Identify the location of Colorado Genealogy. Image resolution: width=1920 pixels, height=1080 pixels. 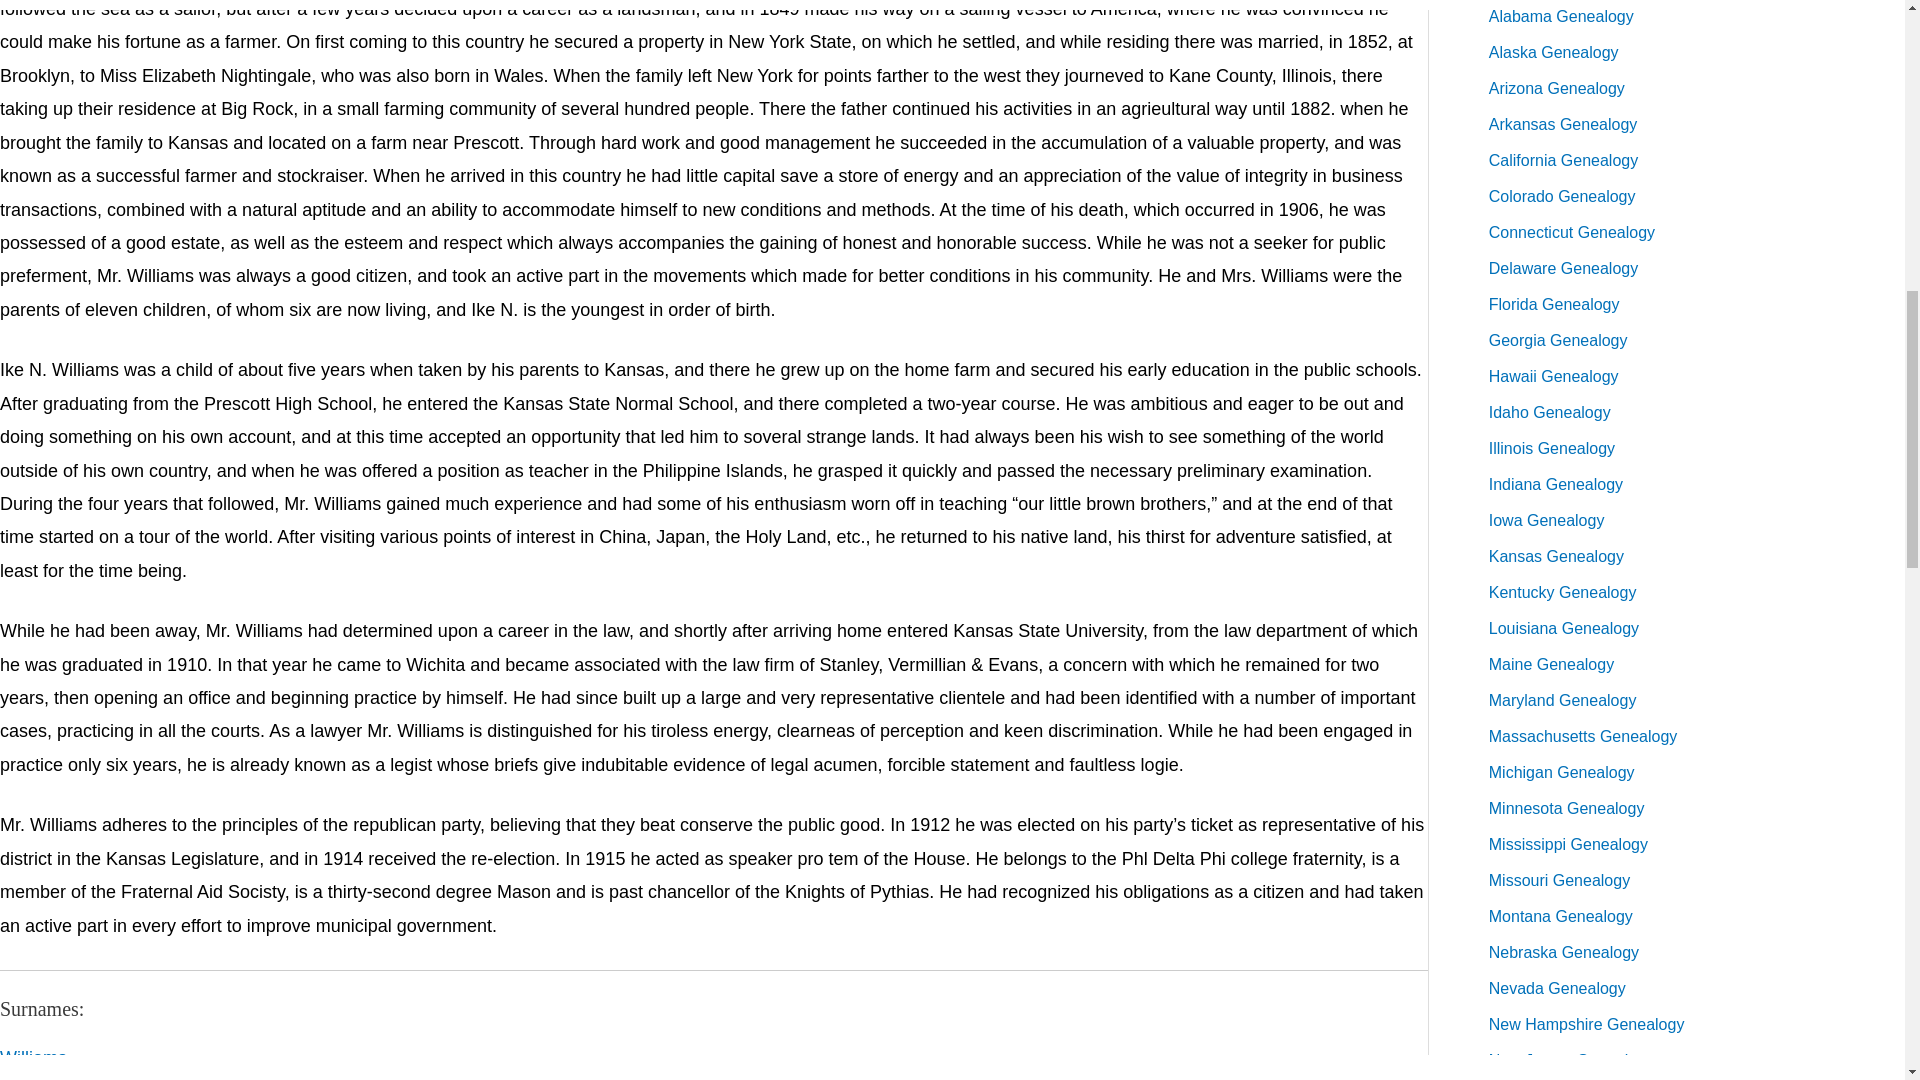
(1562, 196).